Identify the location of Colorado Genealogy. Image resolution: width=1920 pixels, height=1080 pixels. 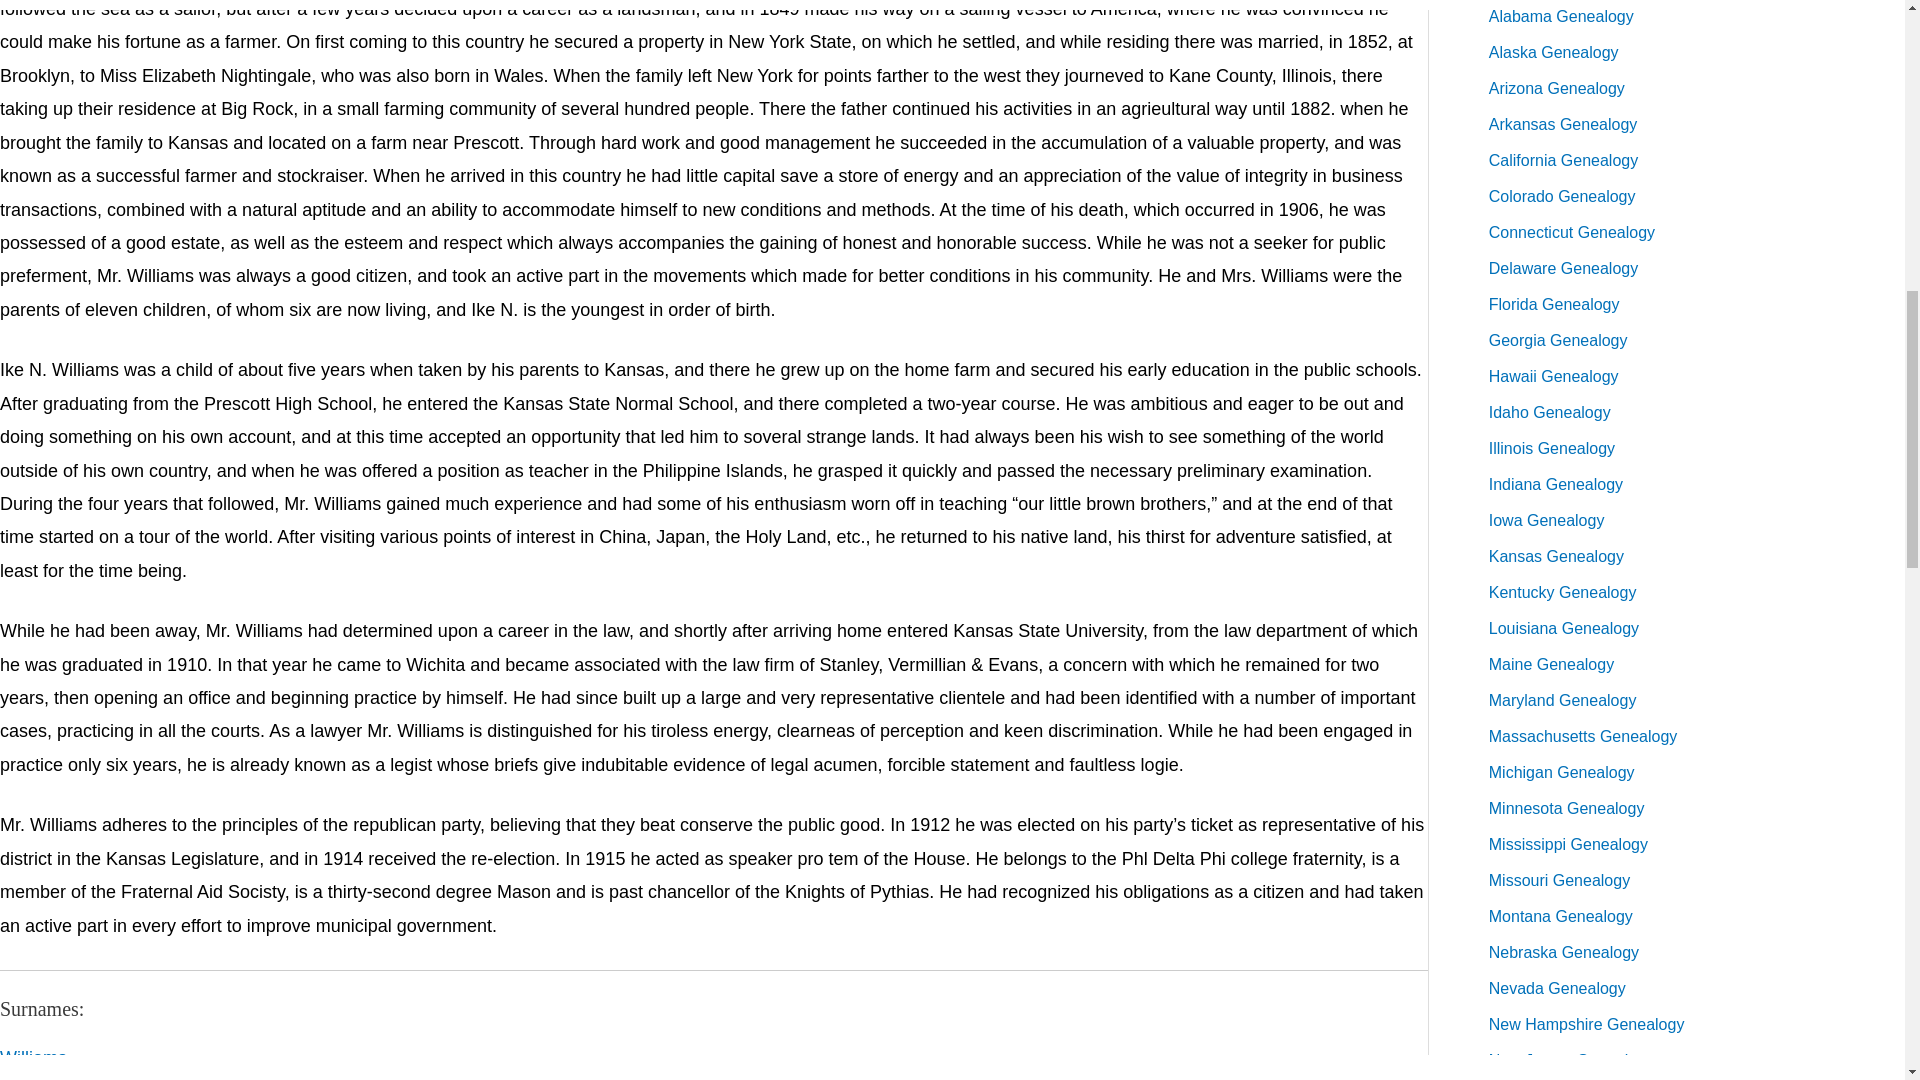
(1562, 196).